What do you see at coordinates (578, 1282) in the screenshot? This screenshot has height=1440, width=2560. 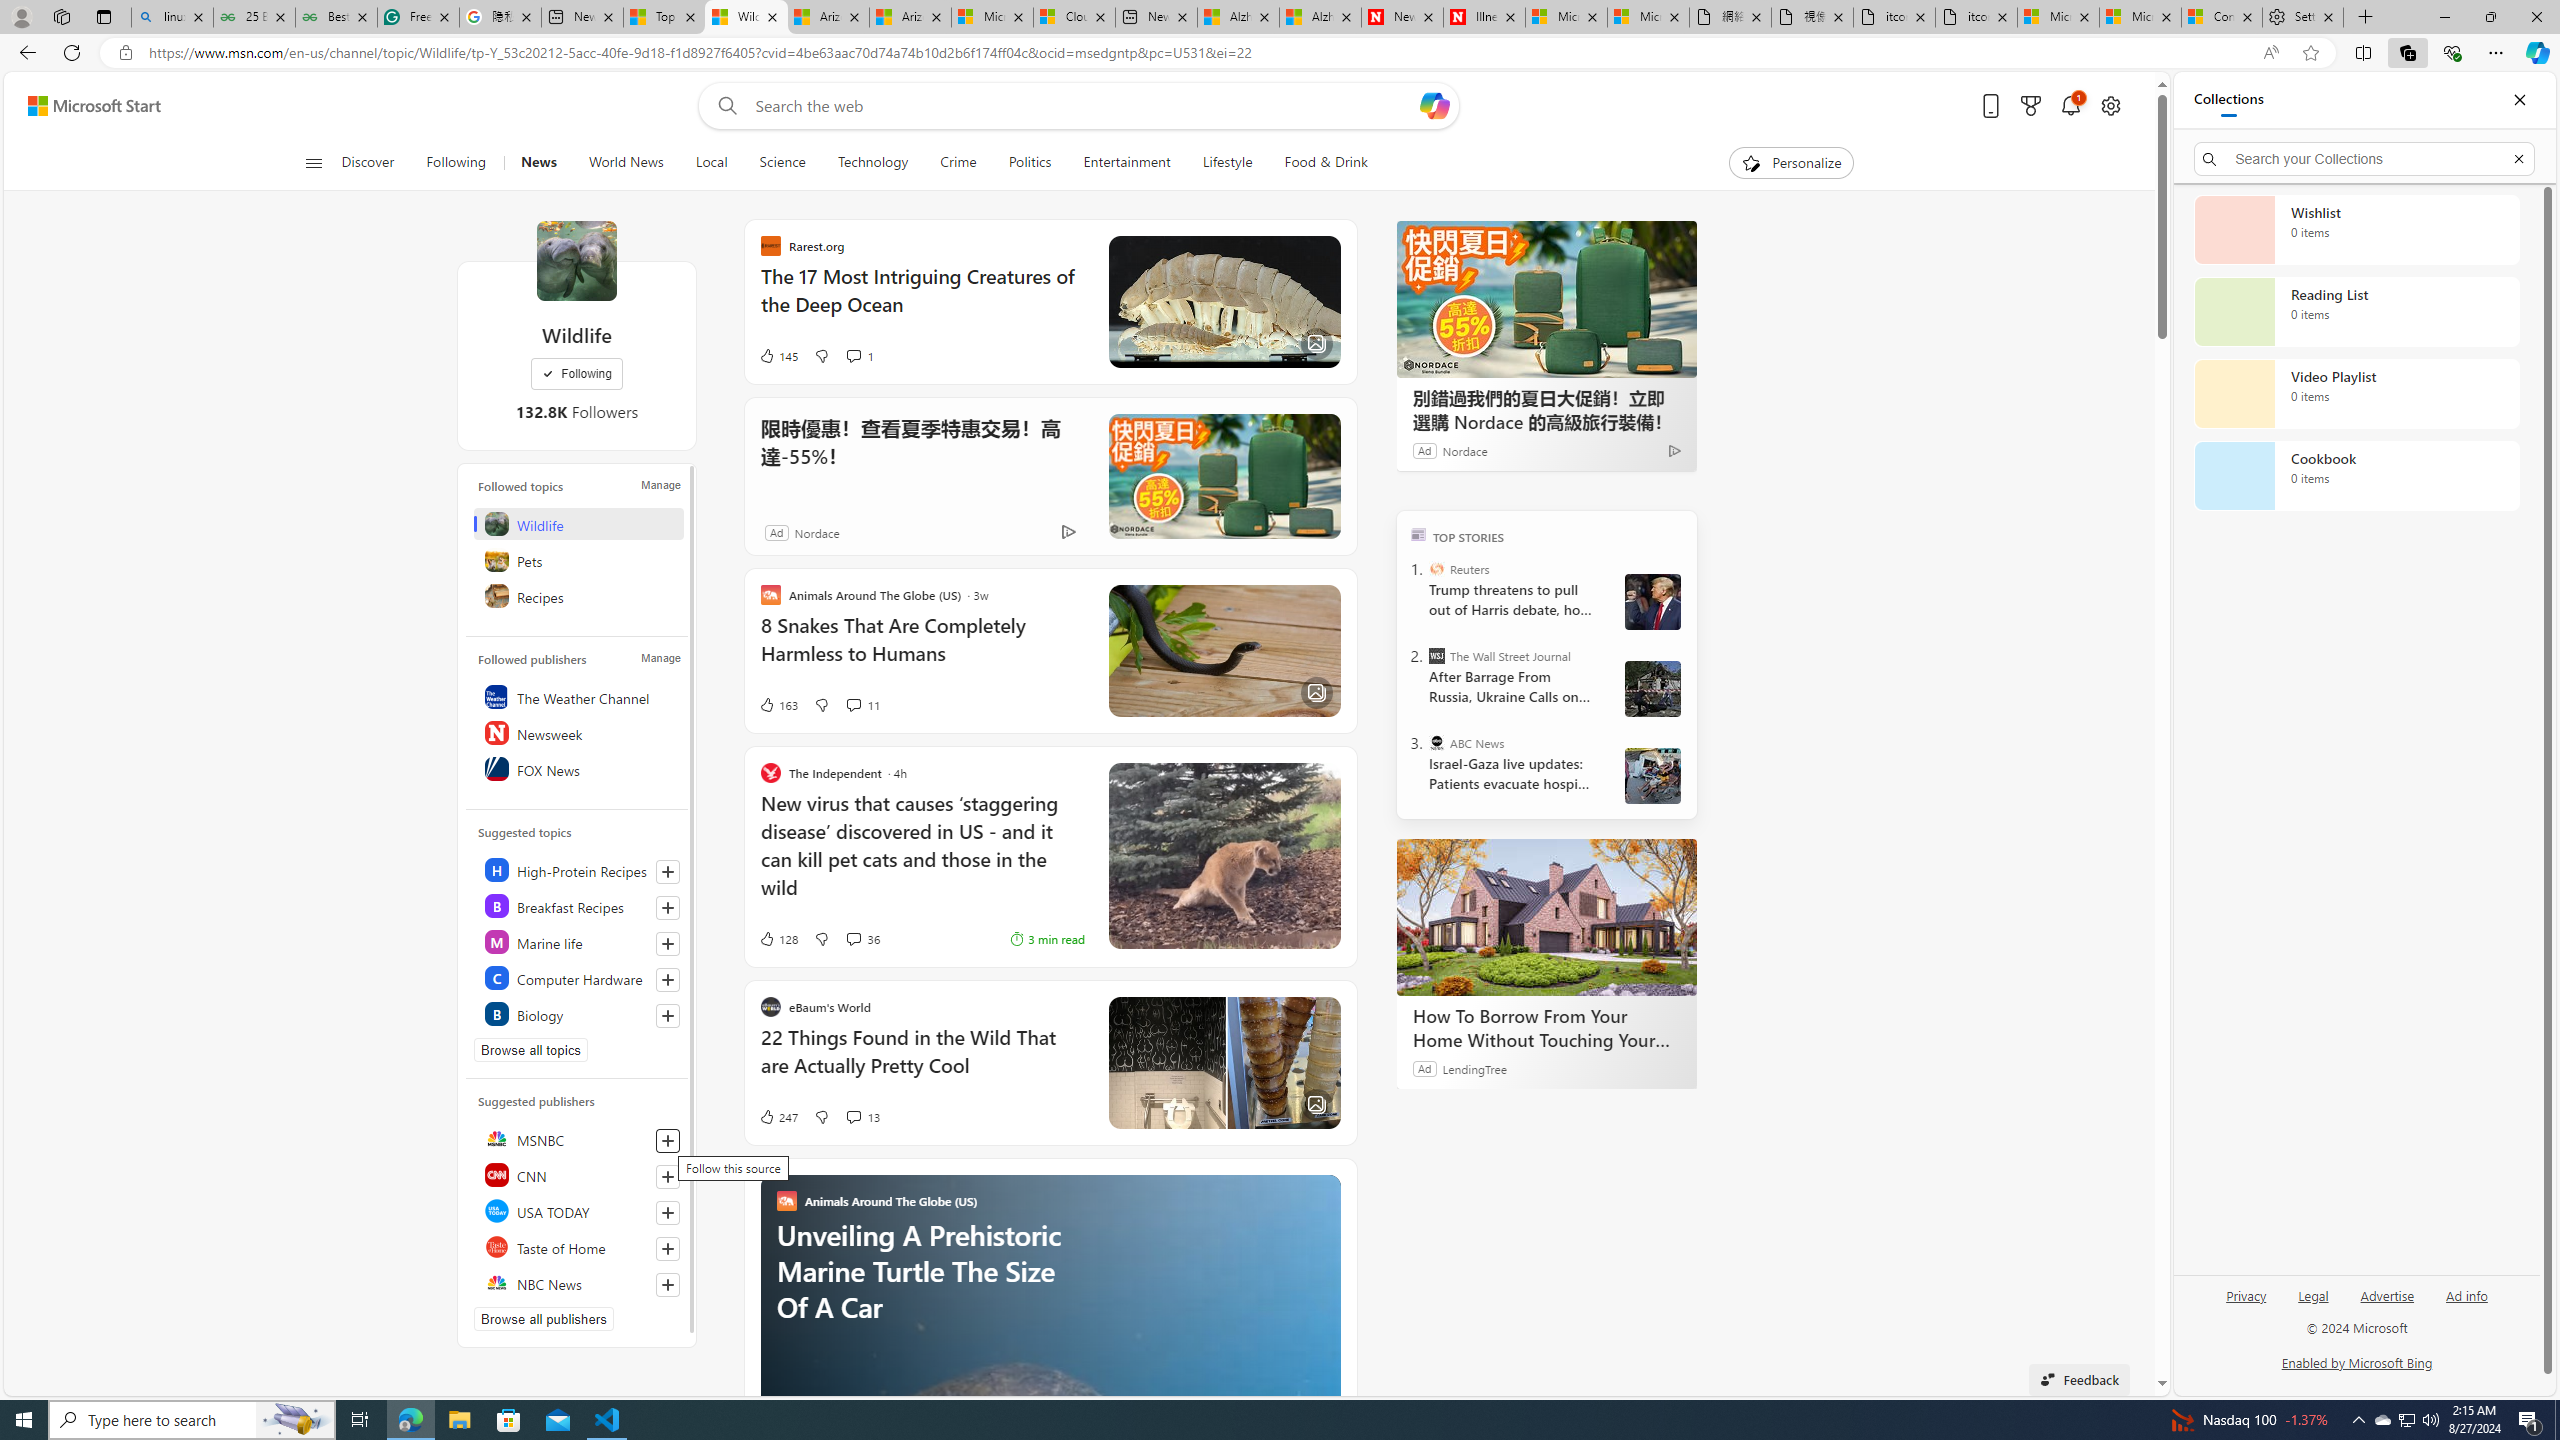 I see `NBC News` at bounding box center [578, 1282].